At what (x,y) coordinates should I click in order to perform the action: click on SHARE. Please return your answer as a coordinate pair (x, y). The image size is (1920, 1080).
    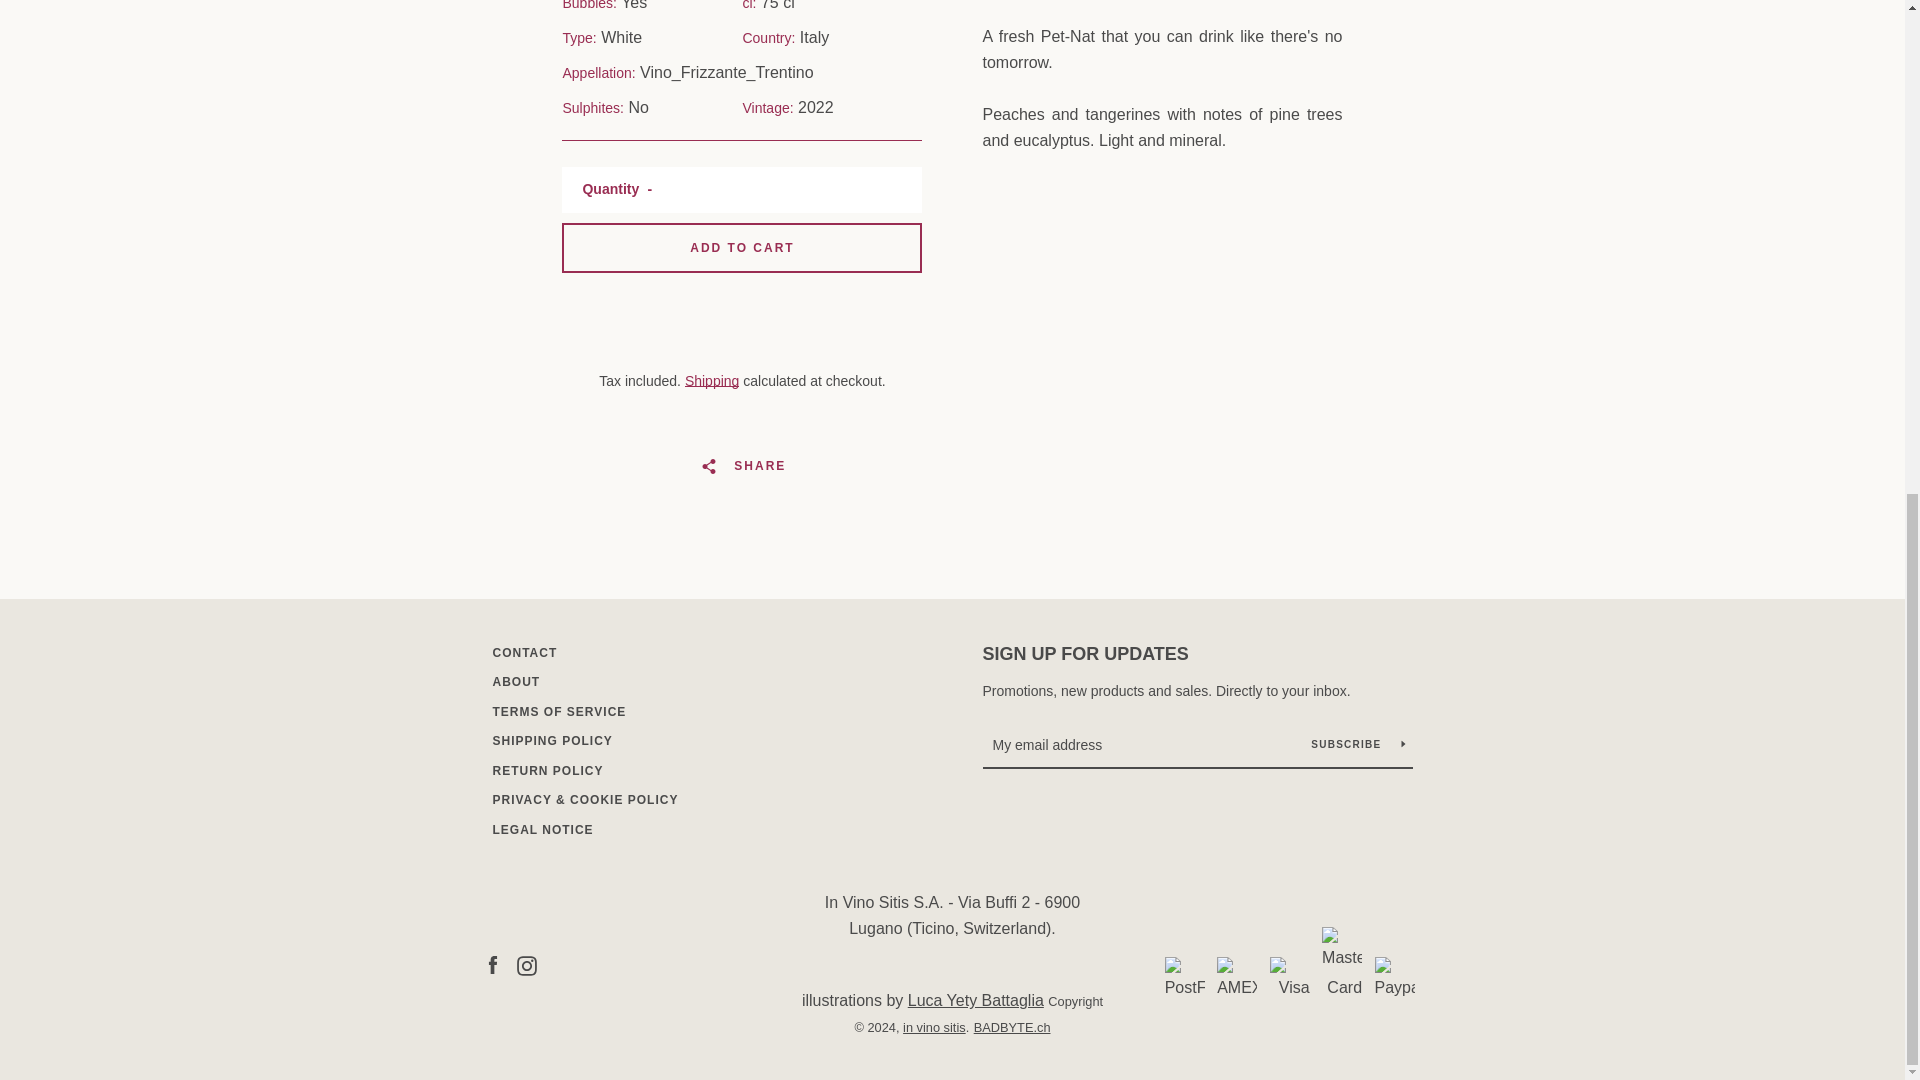
    Looking at the image, I should click on (742, 466).